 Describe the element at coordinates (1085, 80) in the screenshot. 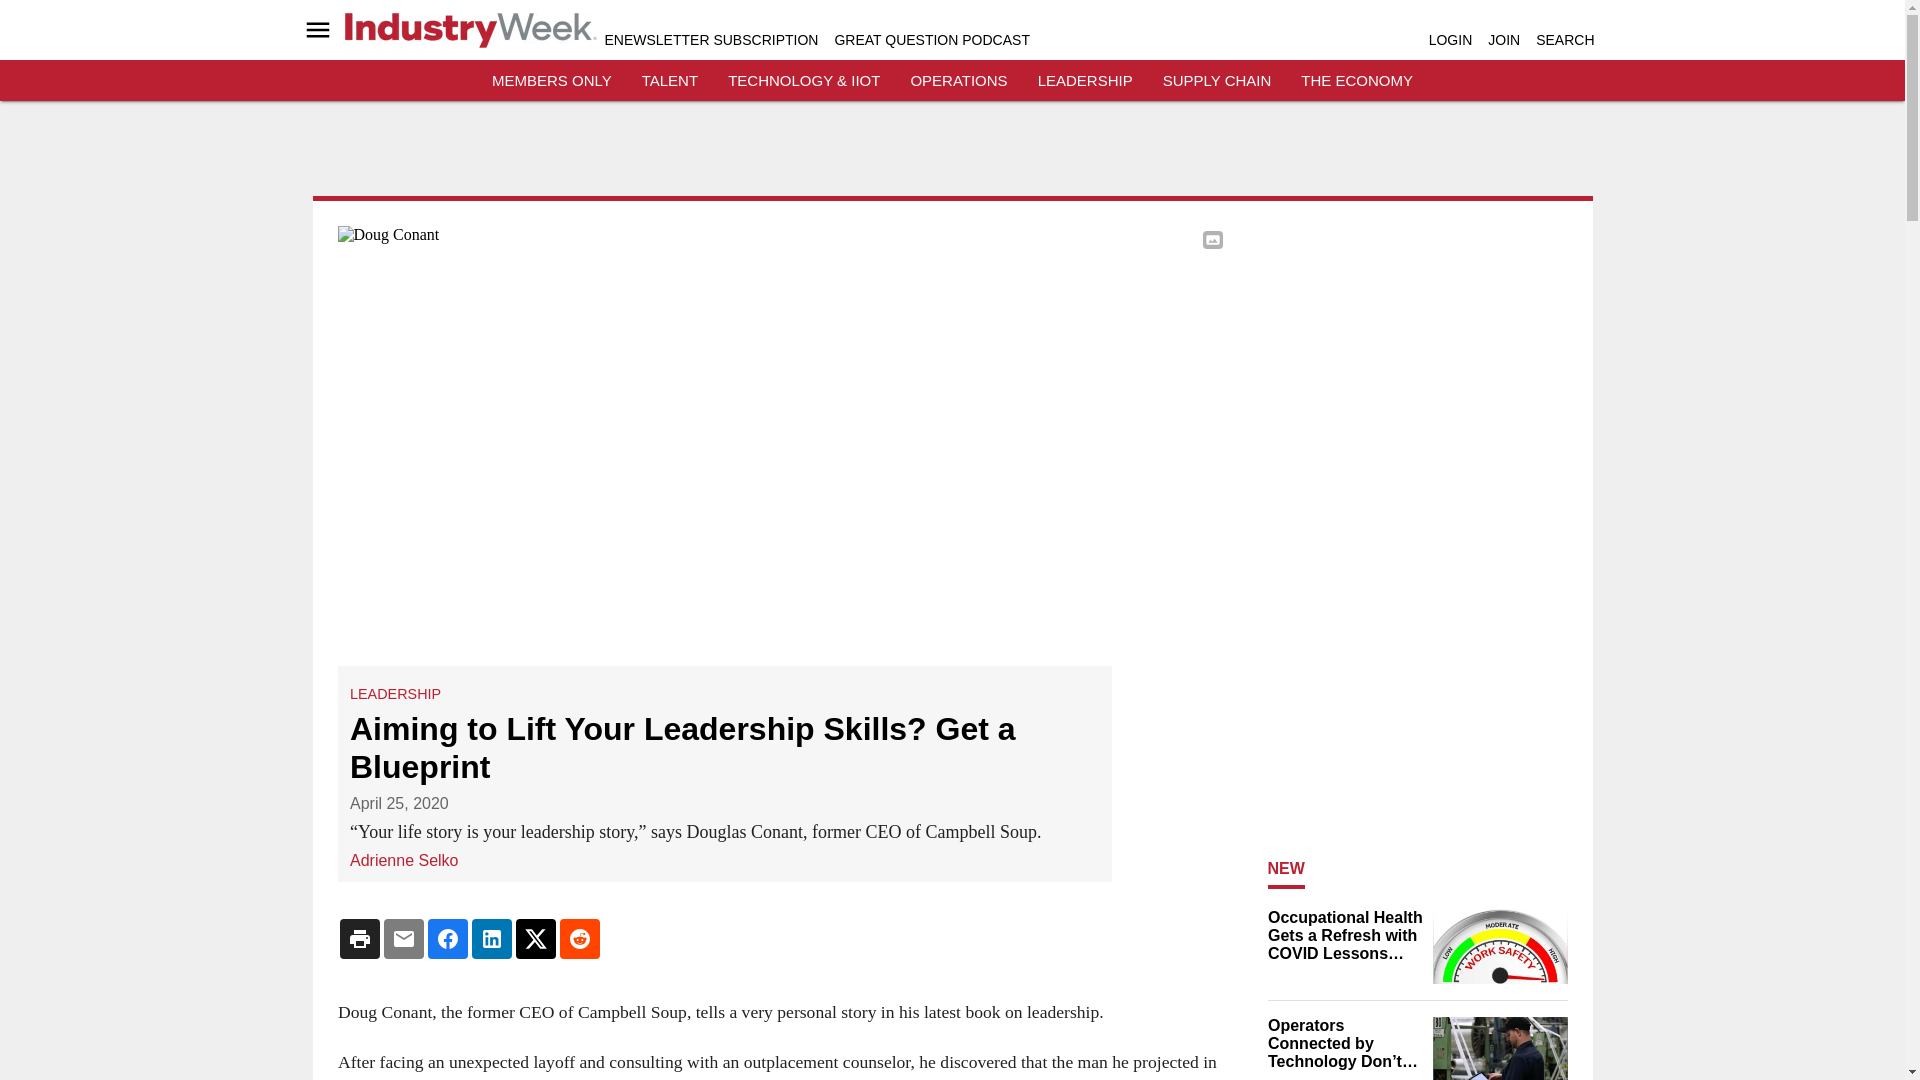

I see `LEADERSHIP` at that location.